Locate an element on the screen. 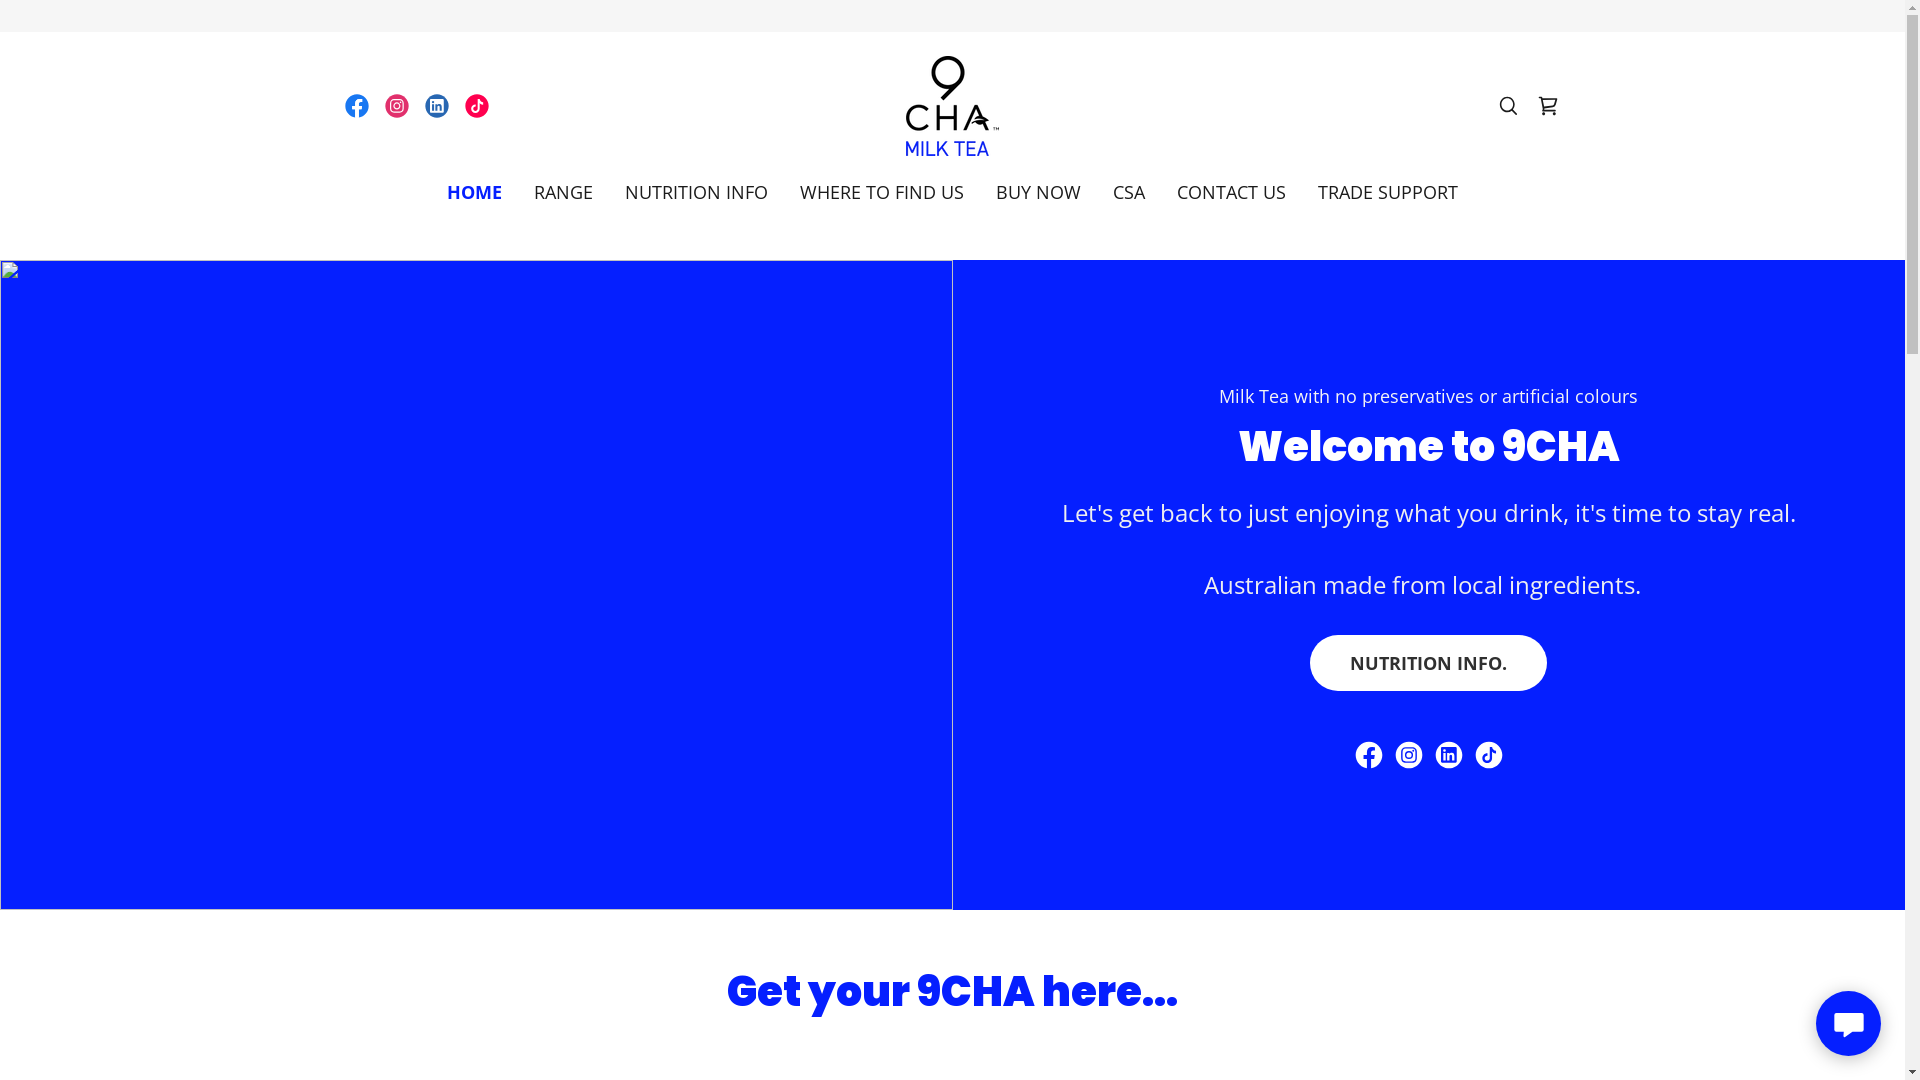 This screenshot has height=1080, width=1920. TRADE SUPPORT is located at coordinates (1388, 192).